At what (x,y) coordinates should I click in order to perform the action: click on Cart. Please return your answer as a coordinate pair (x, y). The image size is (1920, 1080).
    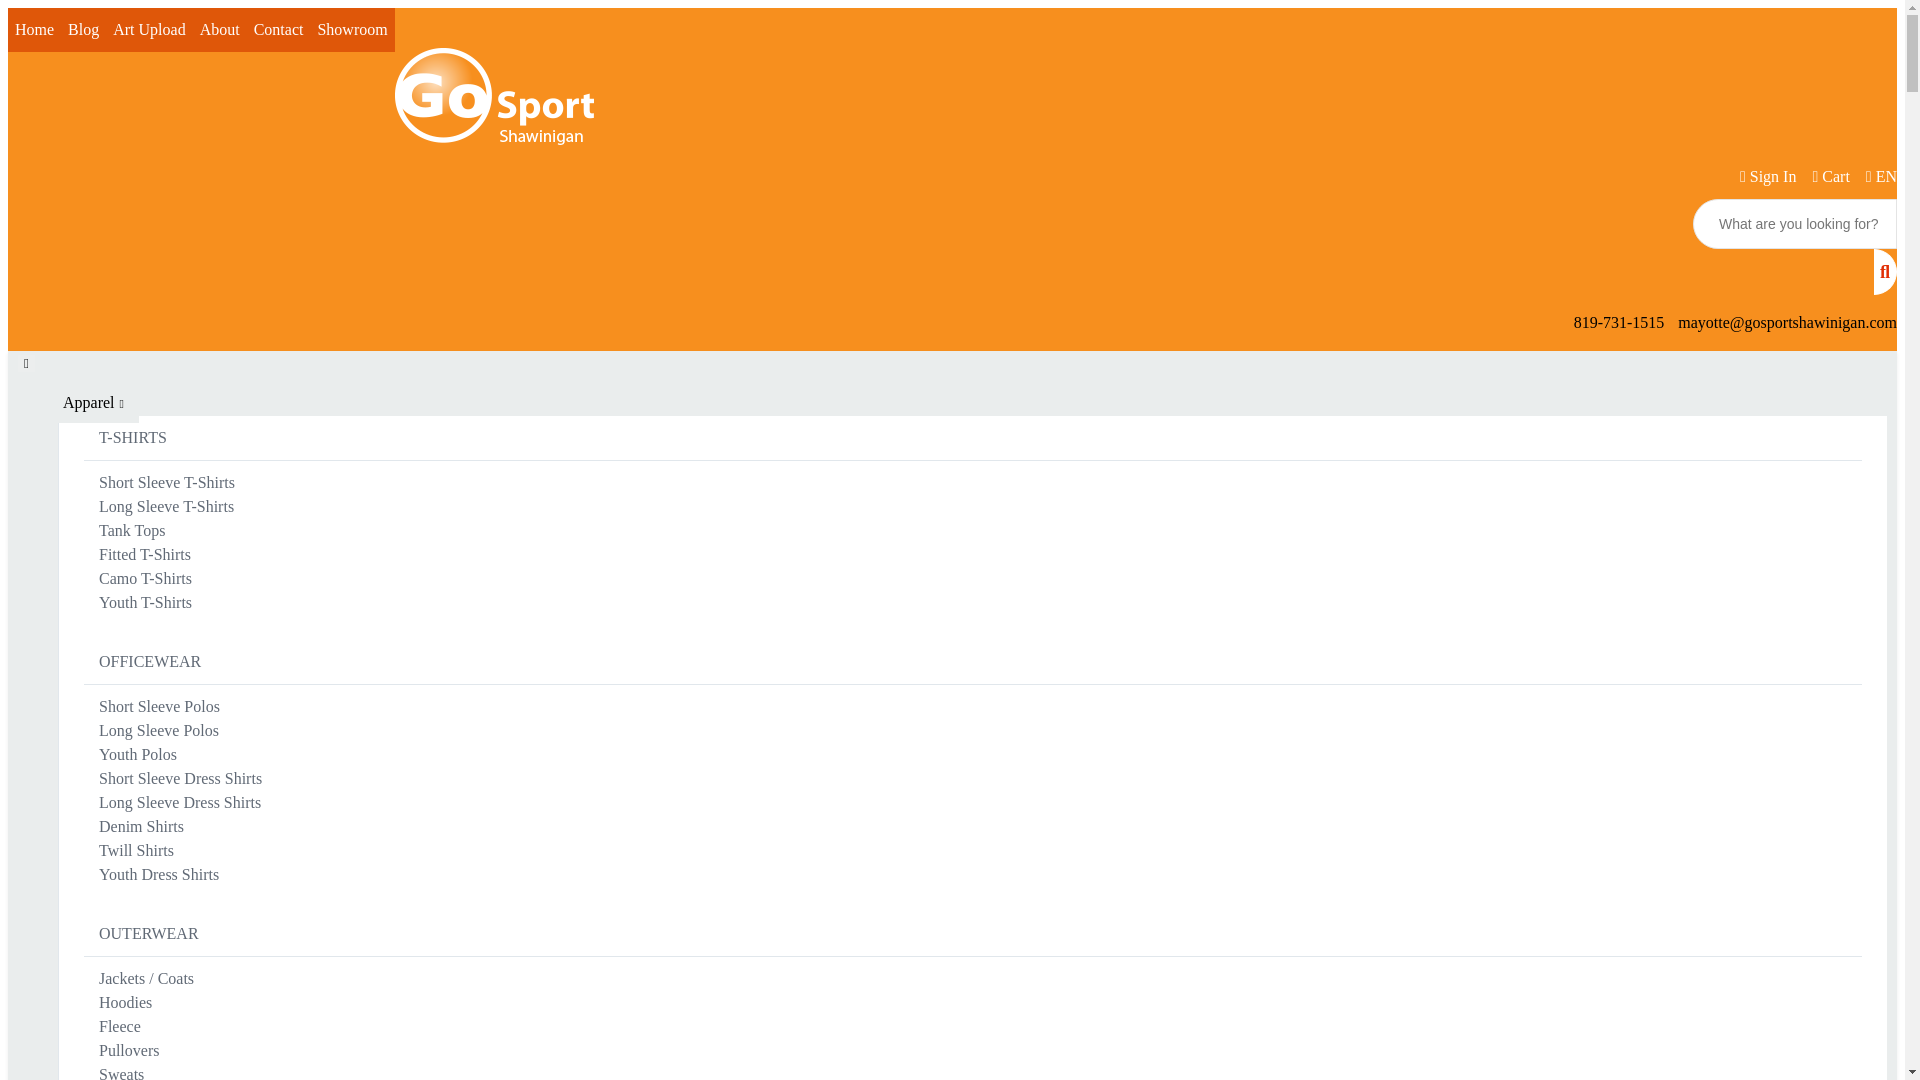
    Looking at the image, I should click on (1826, 176).